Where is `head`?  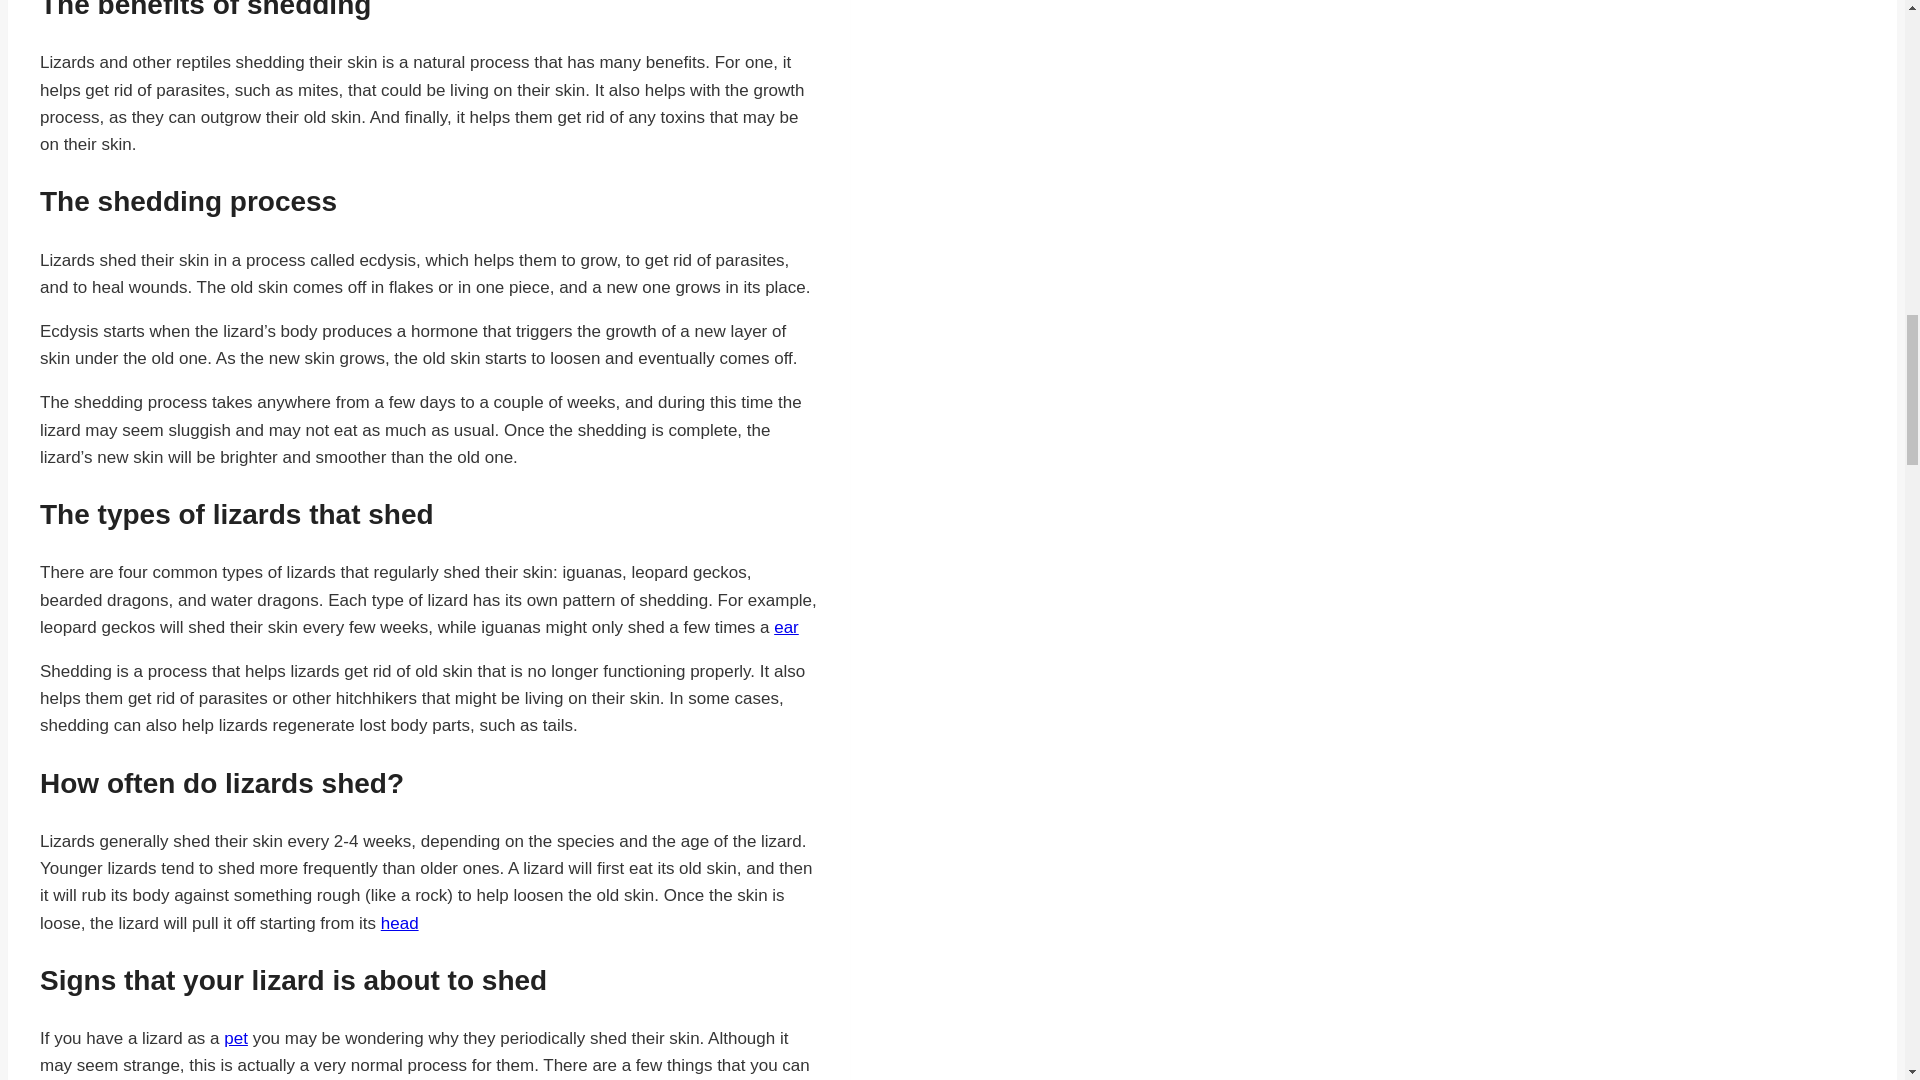 head is located at coordinates (399, 923).